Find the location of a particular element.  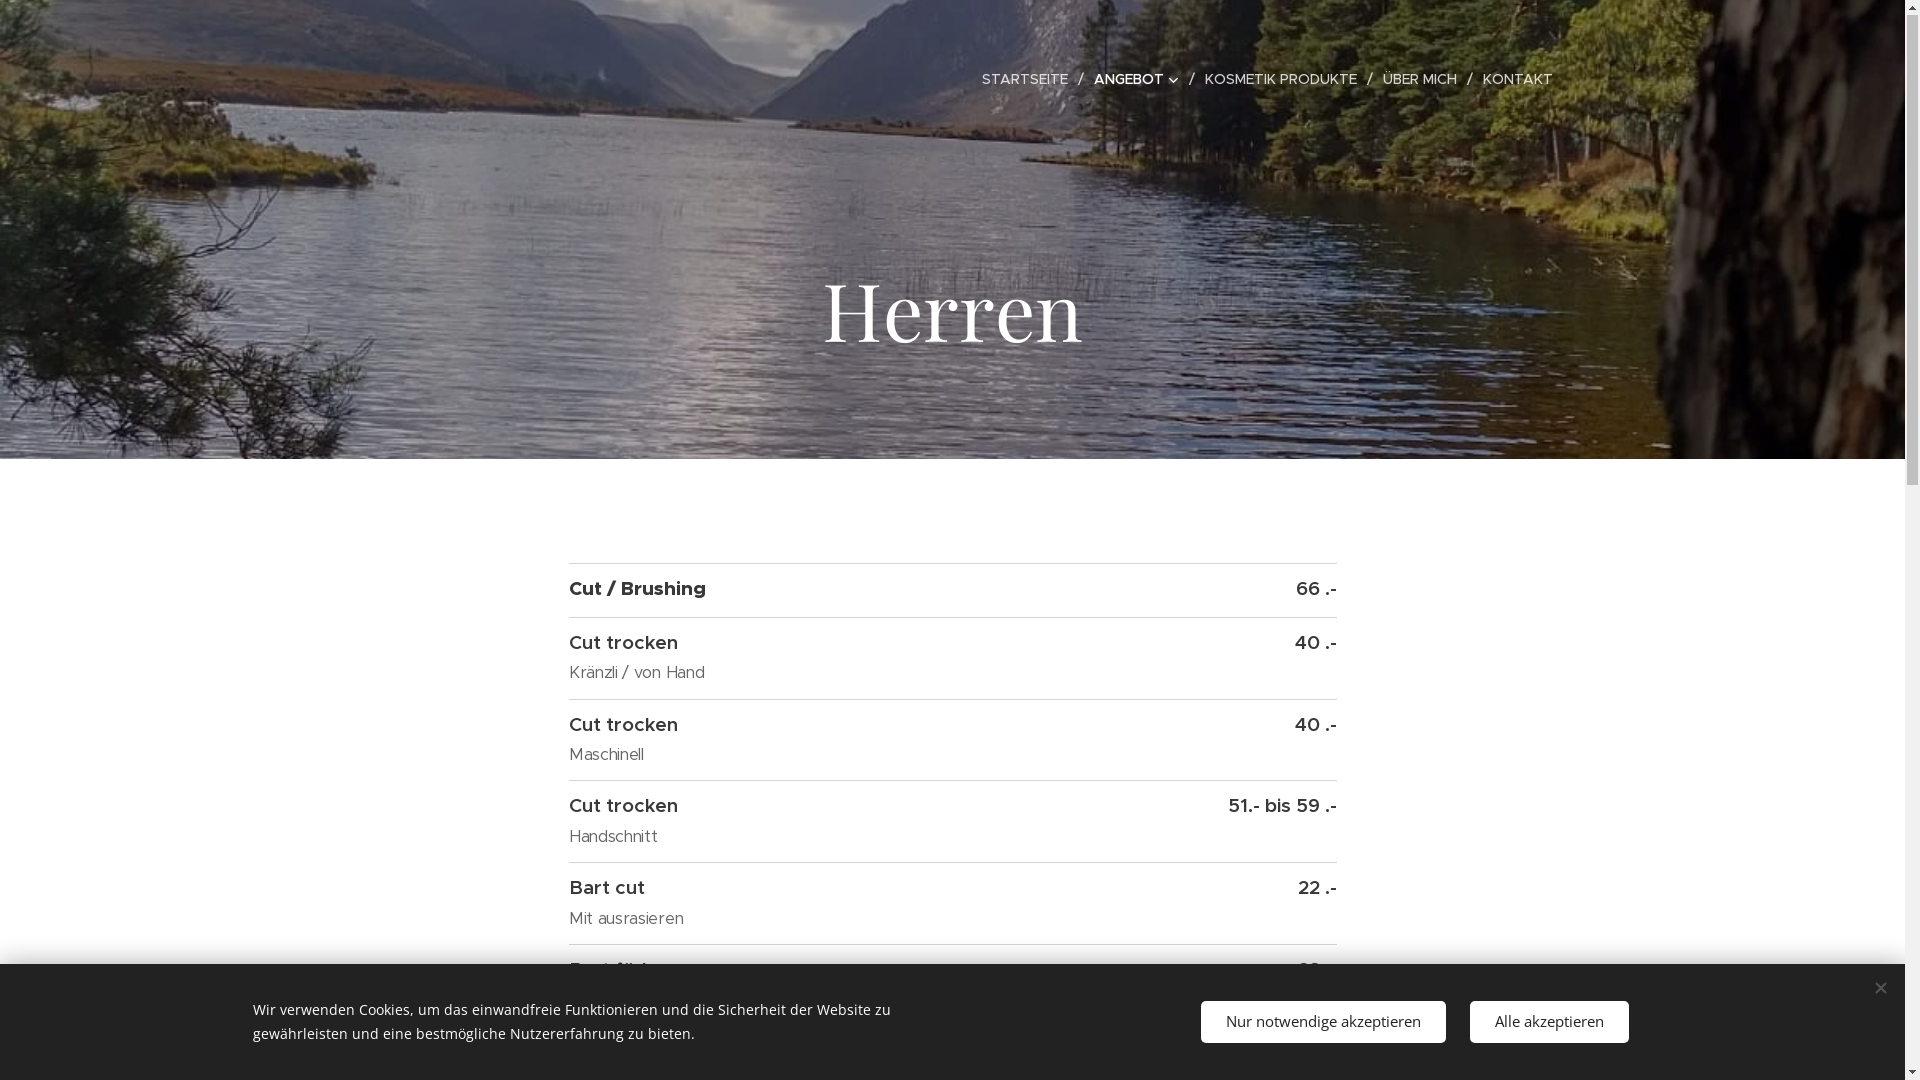

KOSMETIK PRODUKTE is located at coordinates (1283, 80).